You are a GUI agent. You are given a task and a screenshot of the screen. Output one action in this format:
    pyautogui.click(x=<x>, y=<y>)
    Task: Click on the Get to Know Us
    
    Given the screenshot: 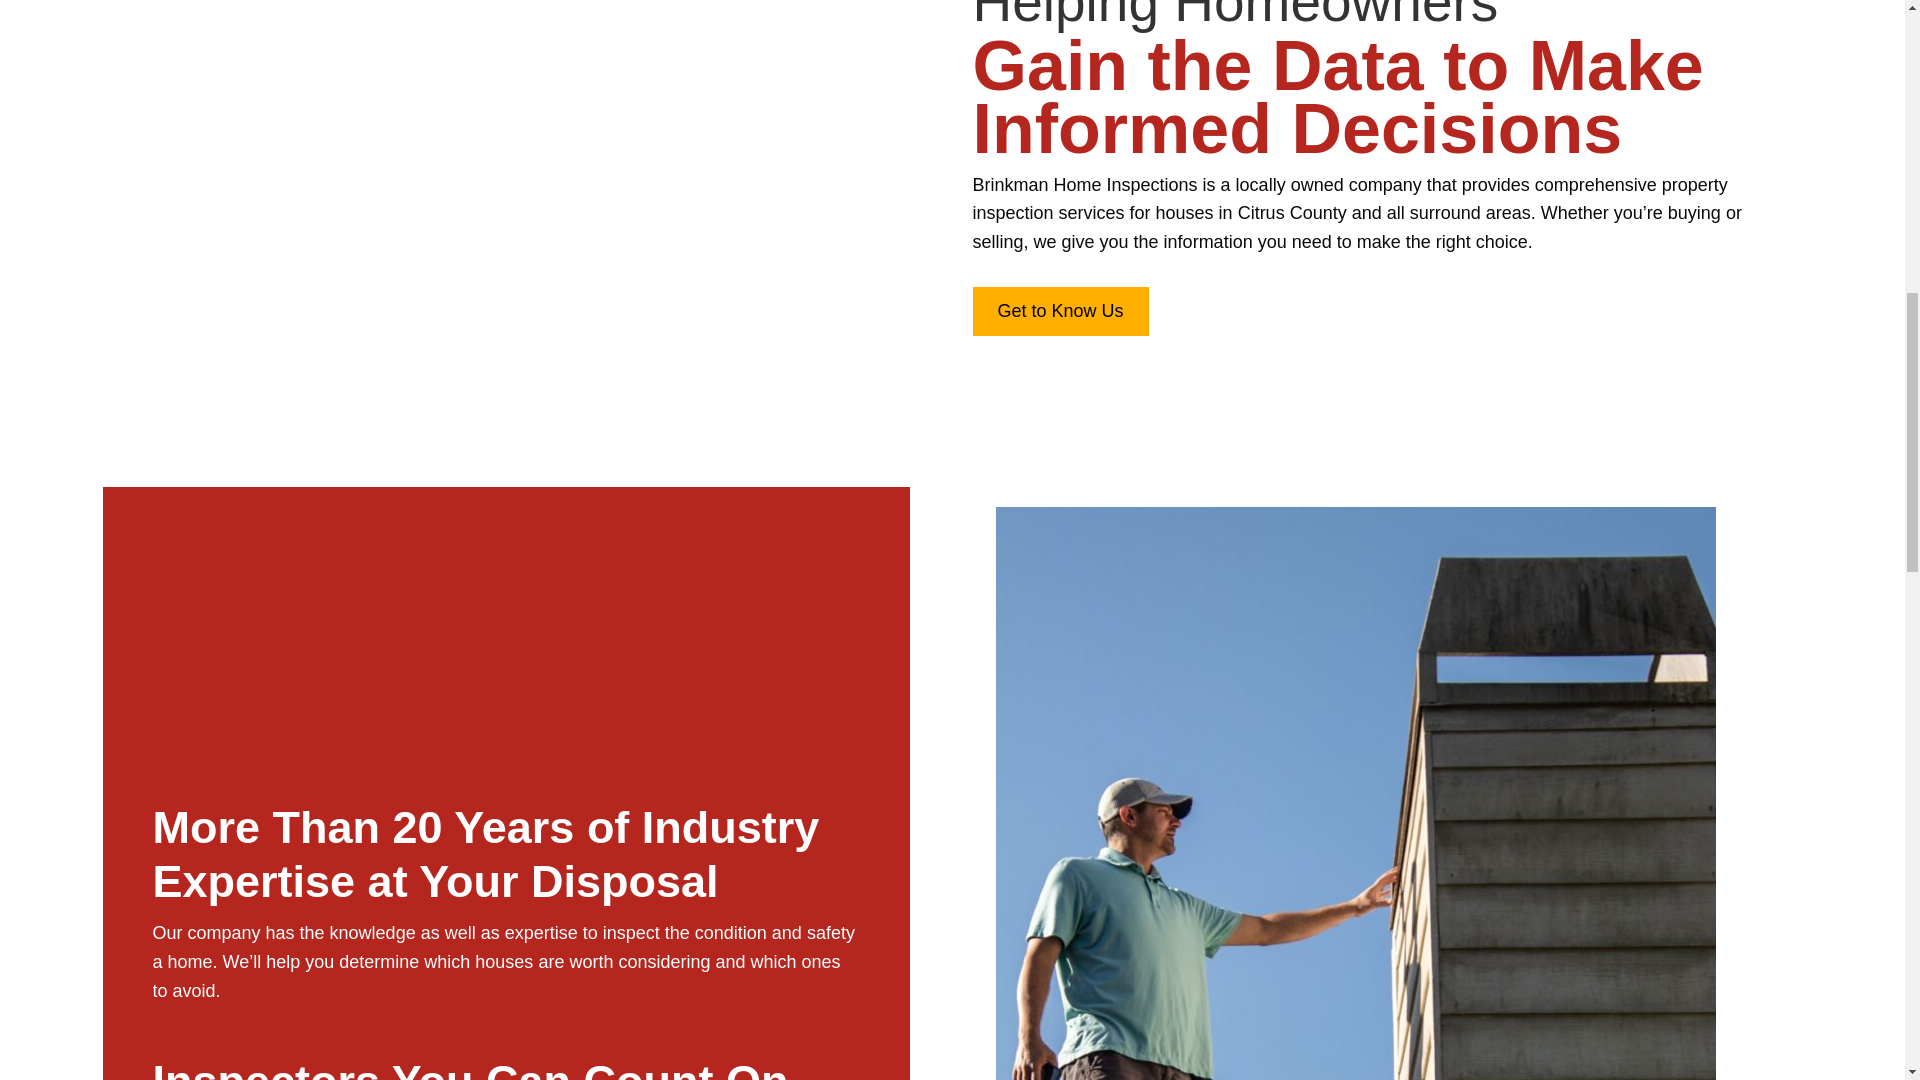 What is the action you would take?
    pyautogui.click(x=1060, y=311)
    